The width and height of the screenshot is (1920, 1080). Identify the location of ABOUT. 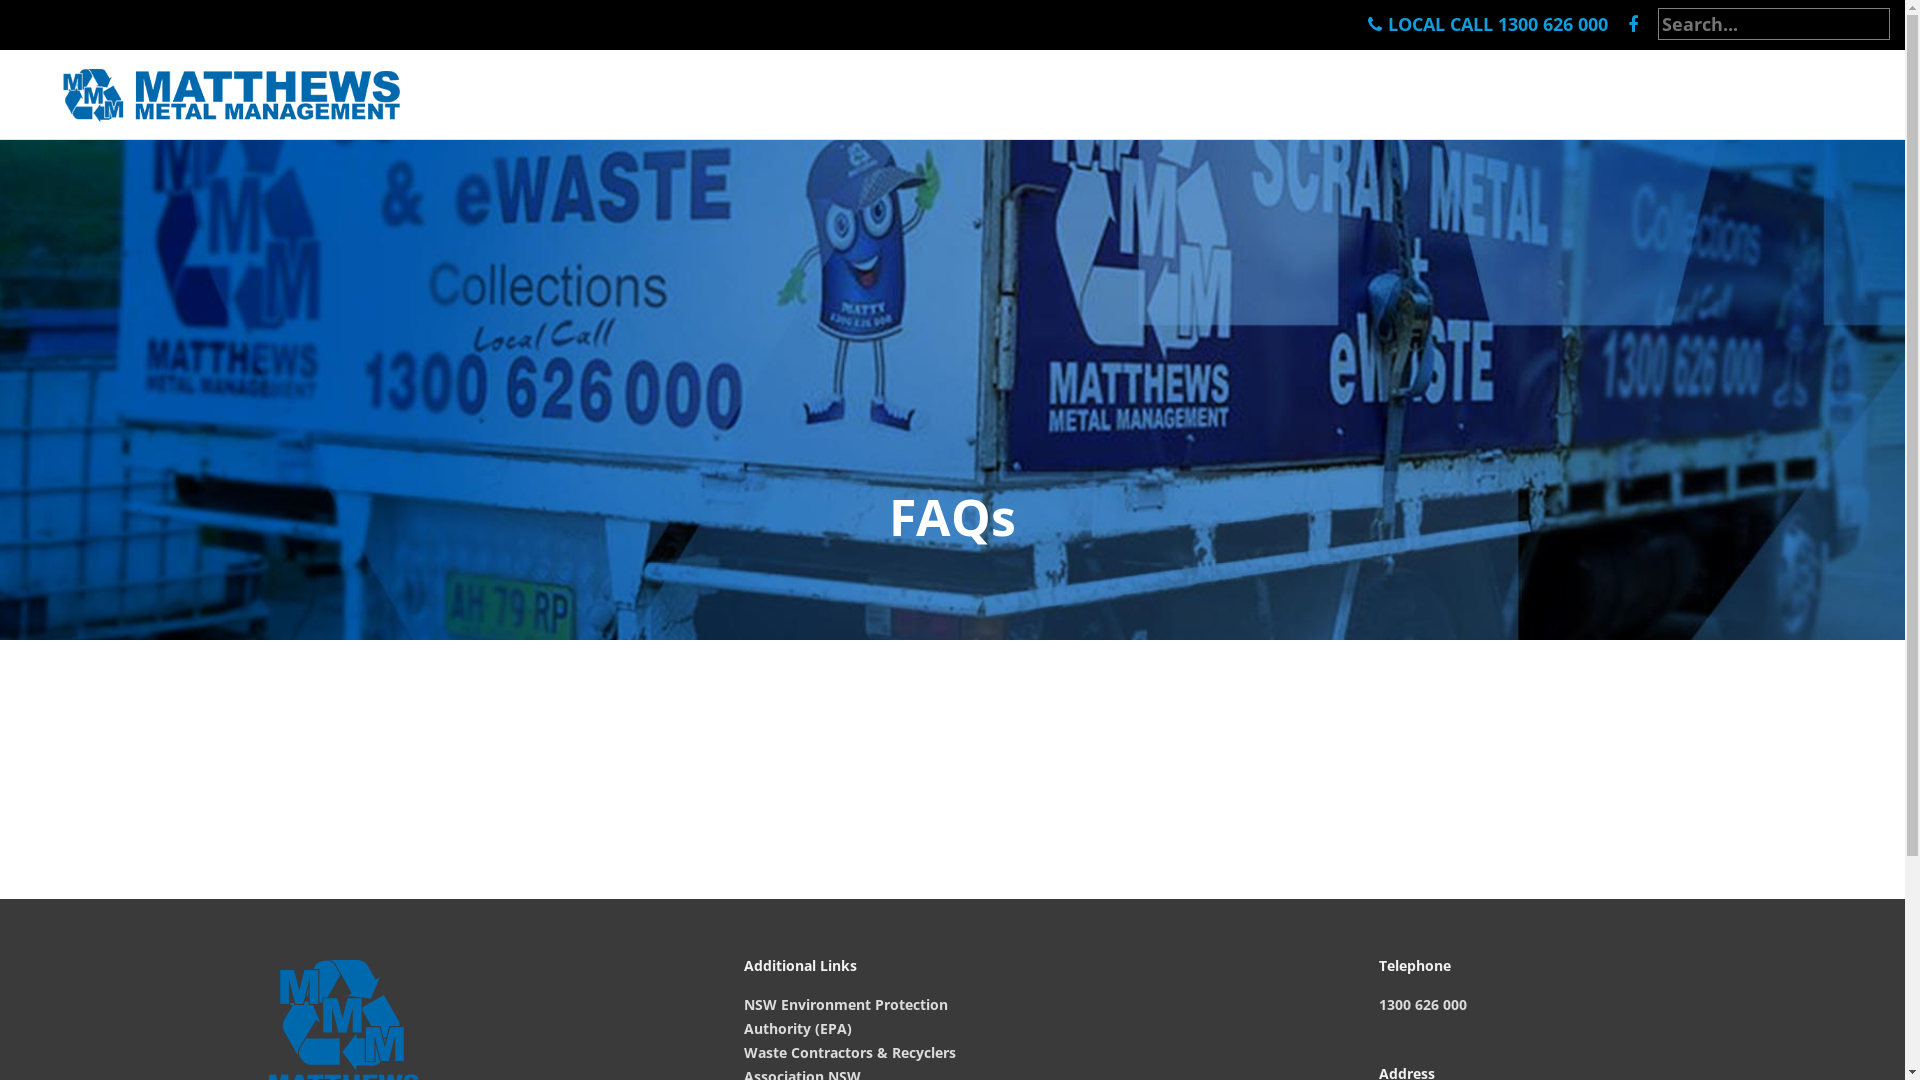
(1690, 95).